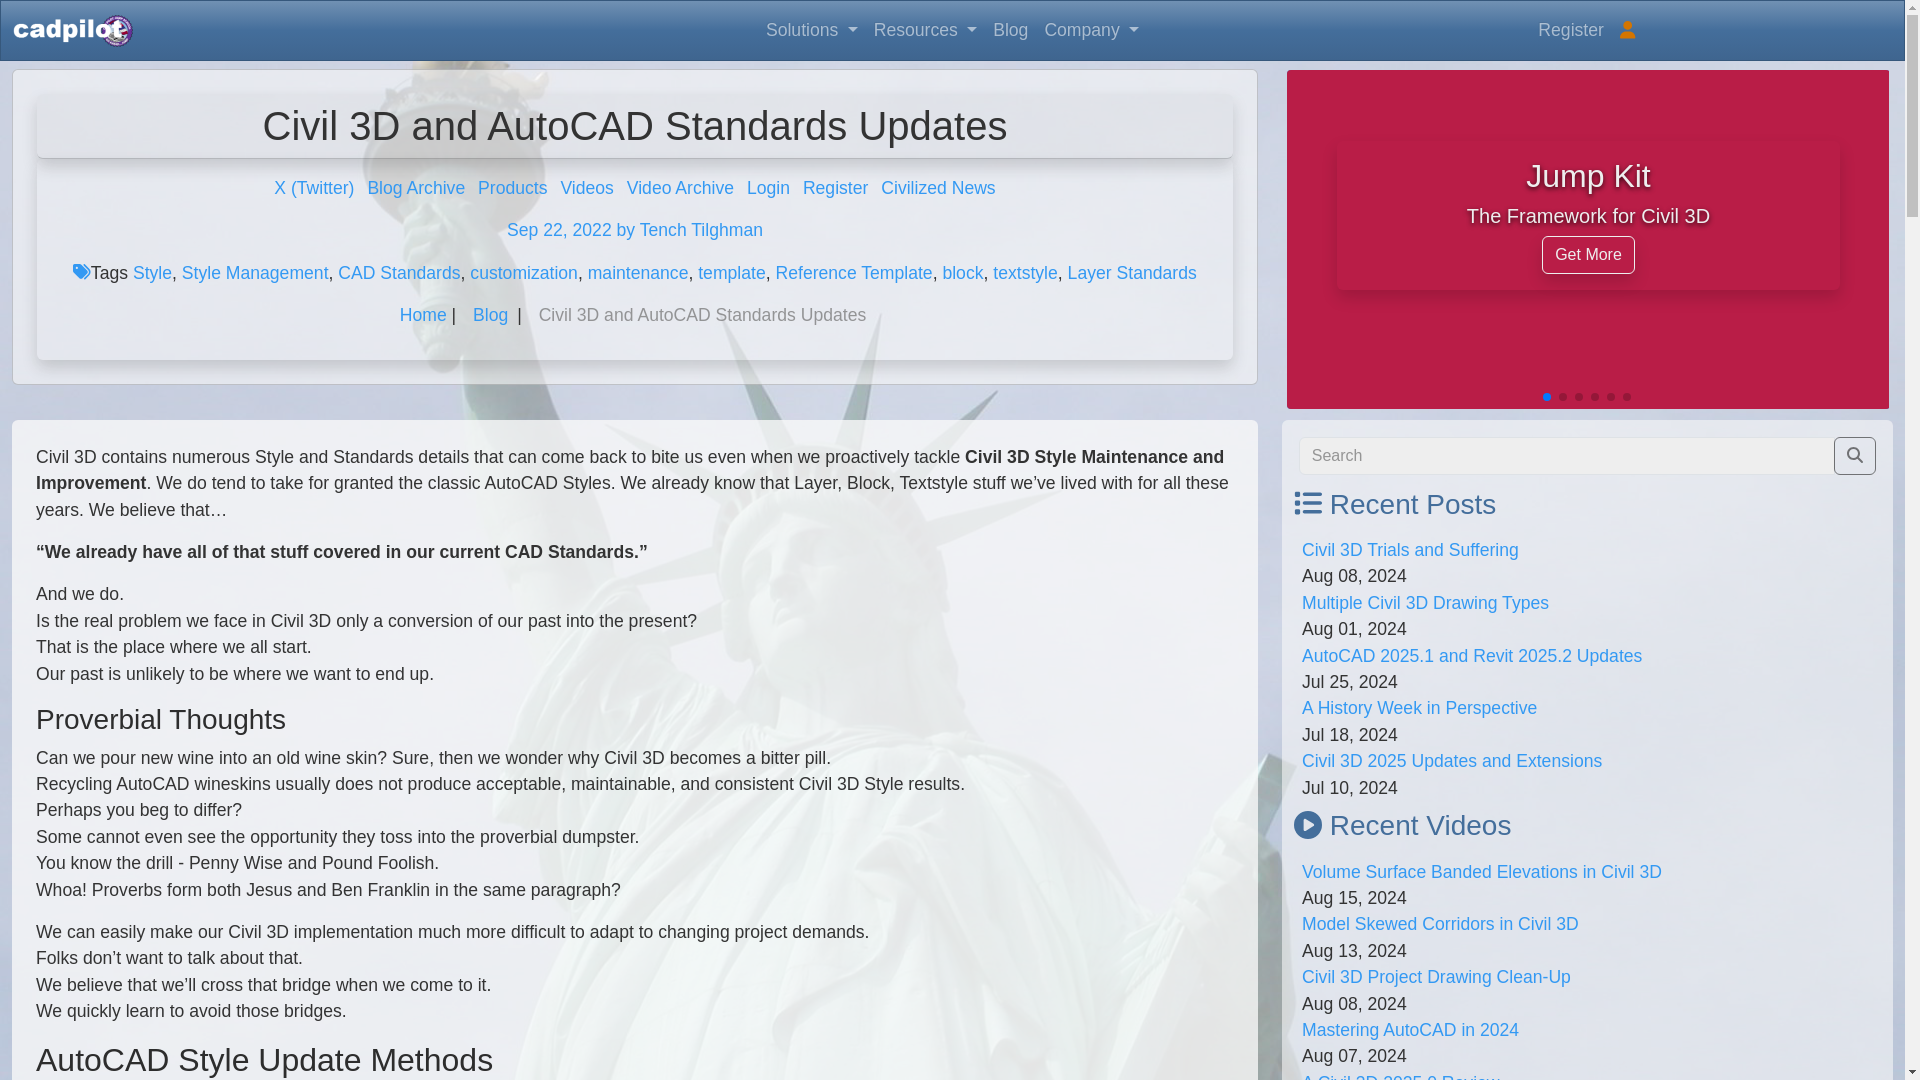 This screenshot has width=1920, height=1080. I want to click on Videos, so click(586, 188).